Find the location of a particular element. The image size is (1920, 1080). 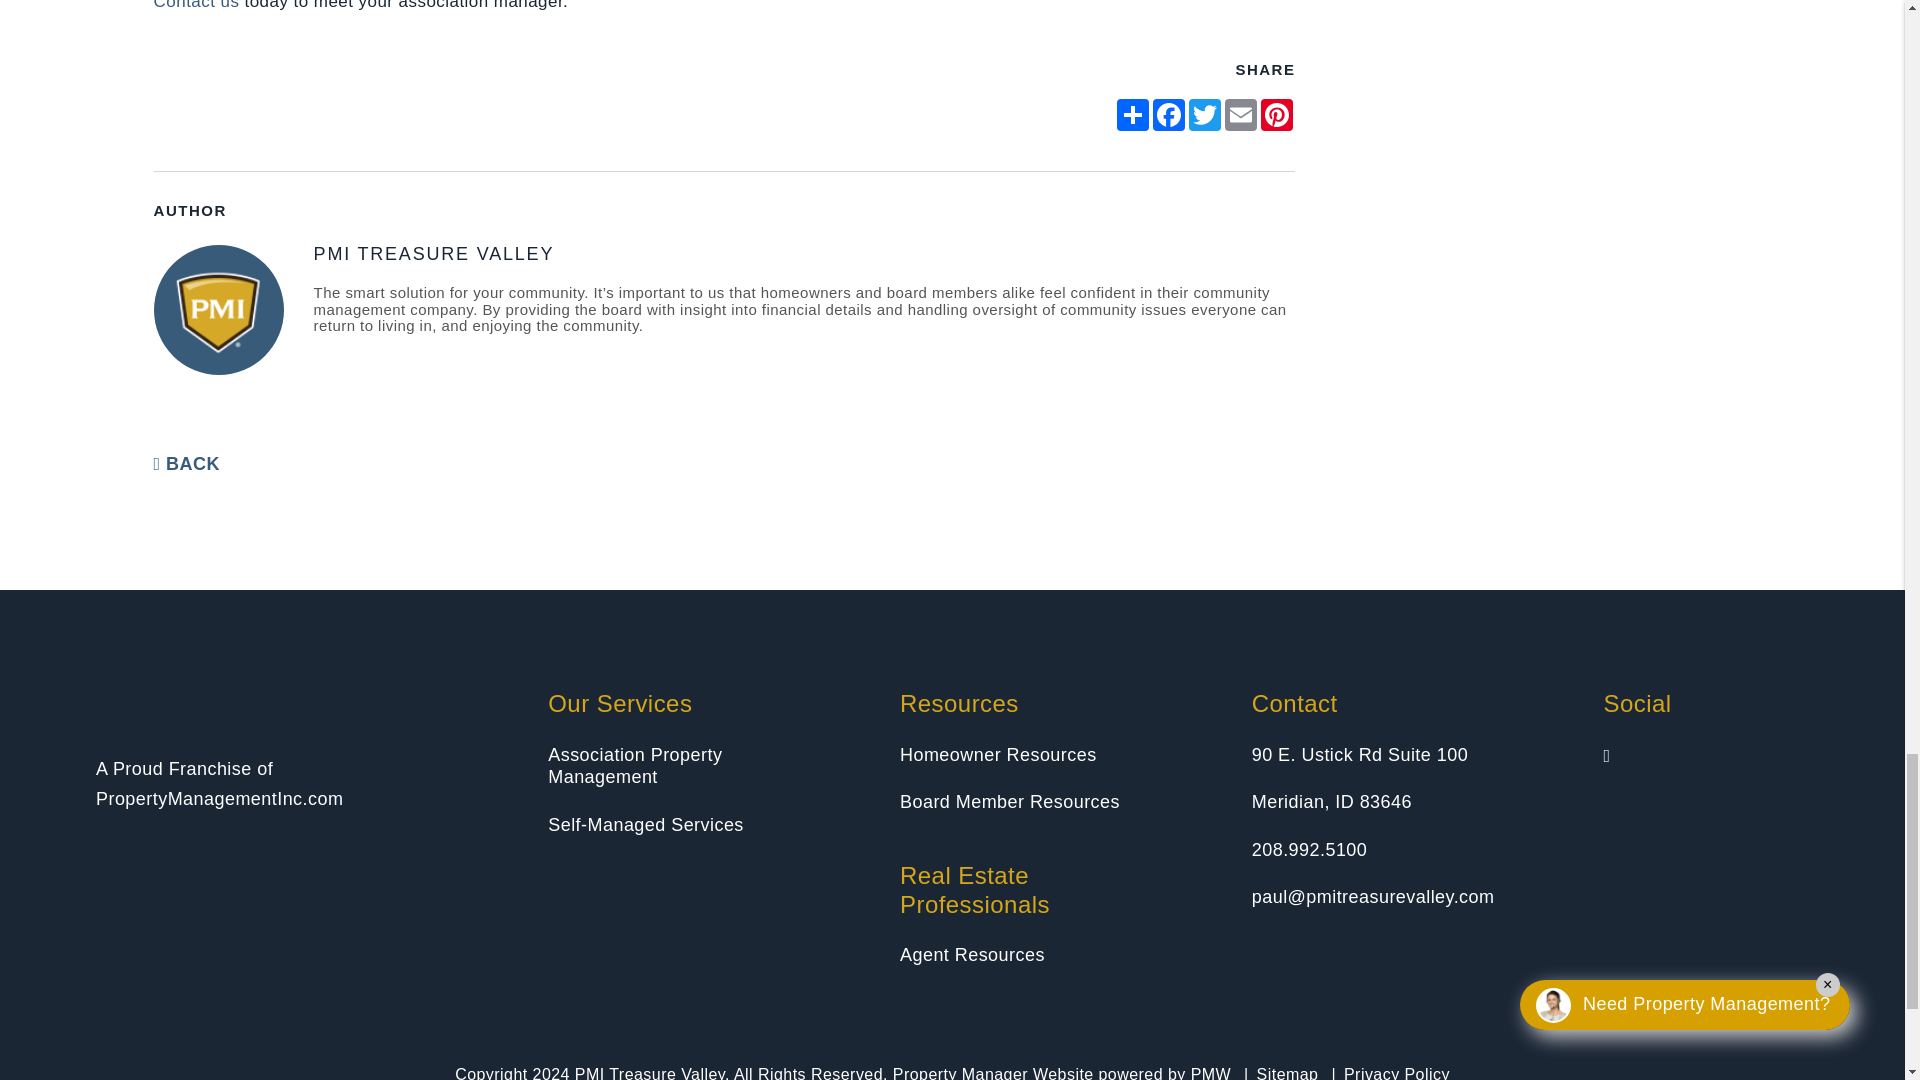

opens in new window is located at coordinates (1132, 114).